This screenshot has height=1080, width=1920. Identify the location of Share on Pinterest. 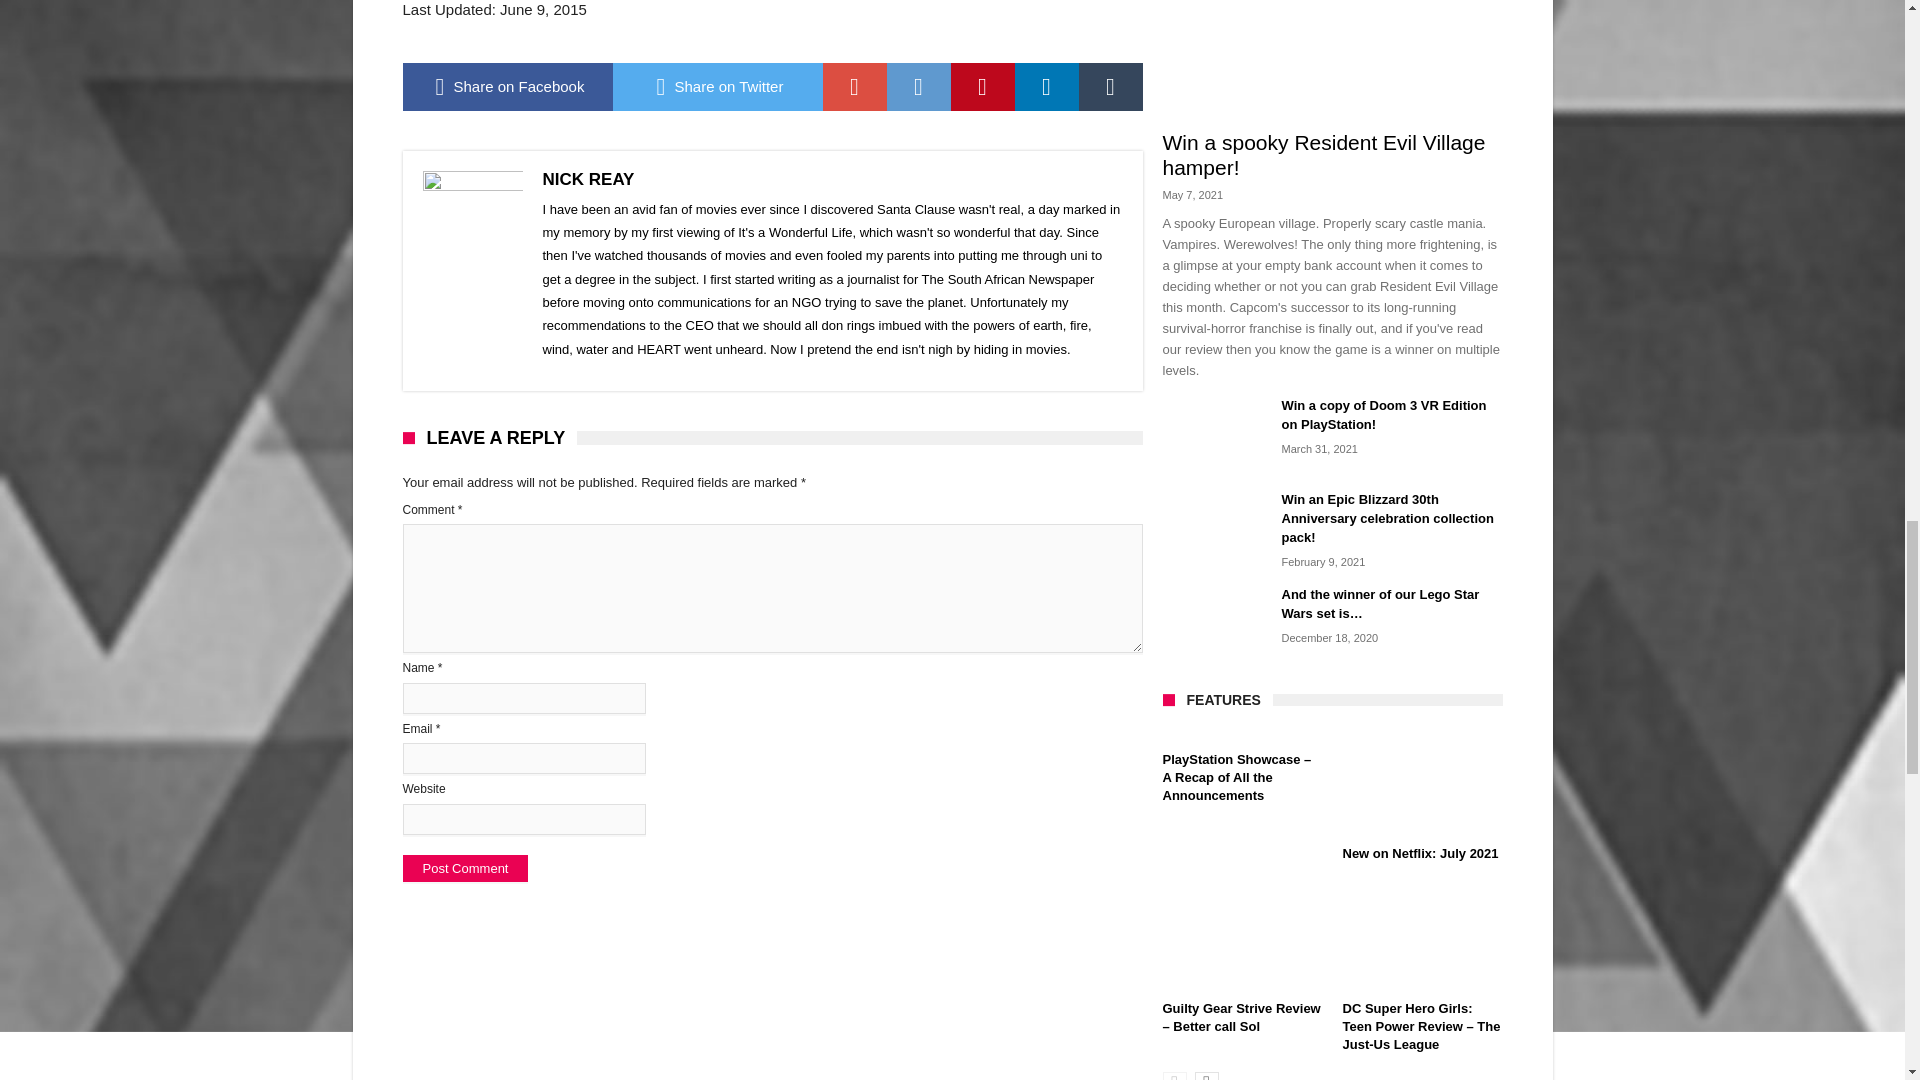
(982, 86).